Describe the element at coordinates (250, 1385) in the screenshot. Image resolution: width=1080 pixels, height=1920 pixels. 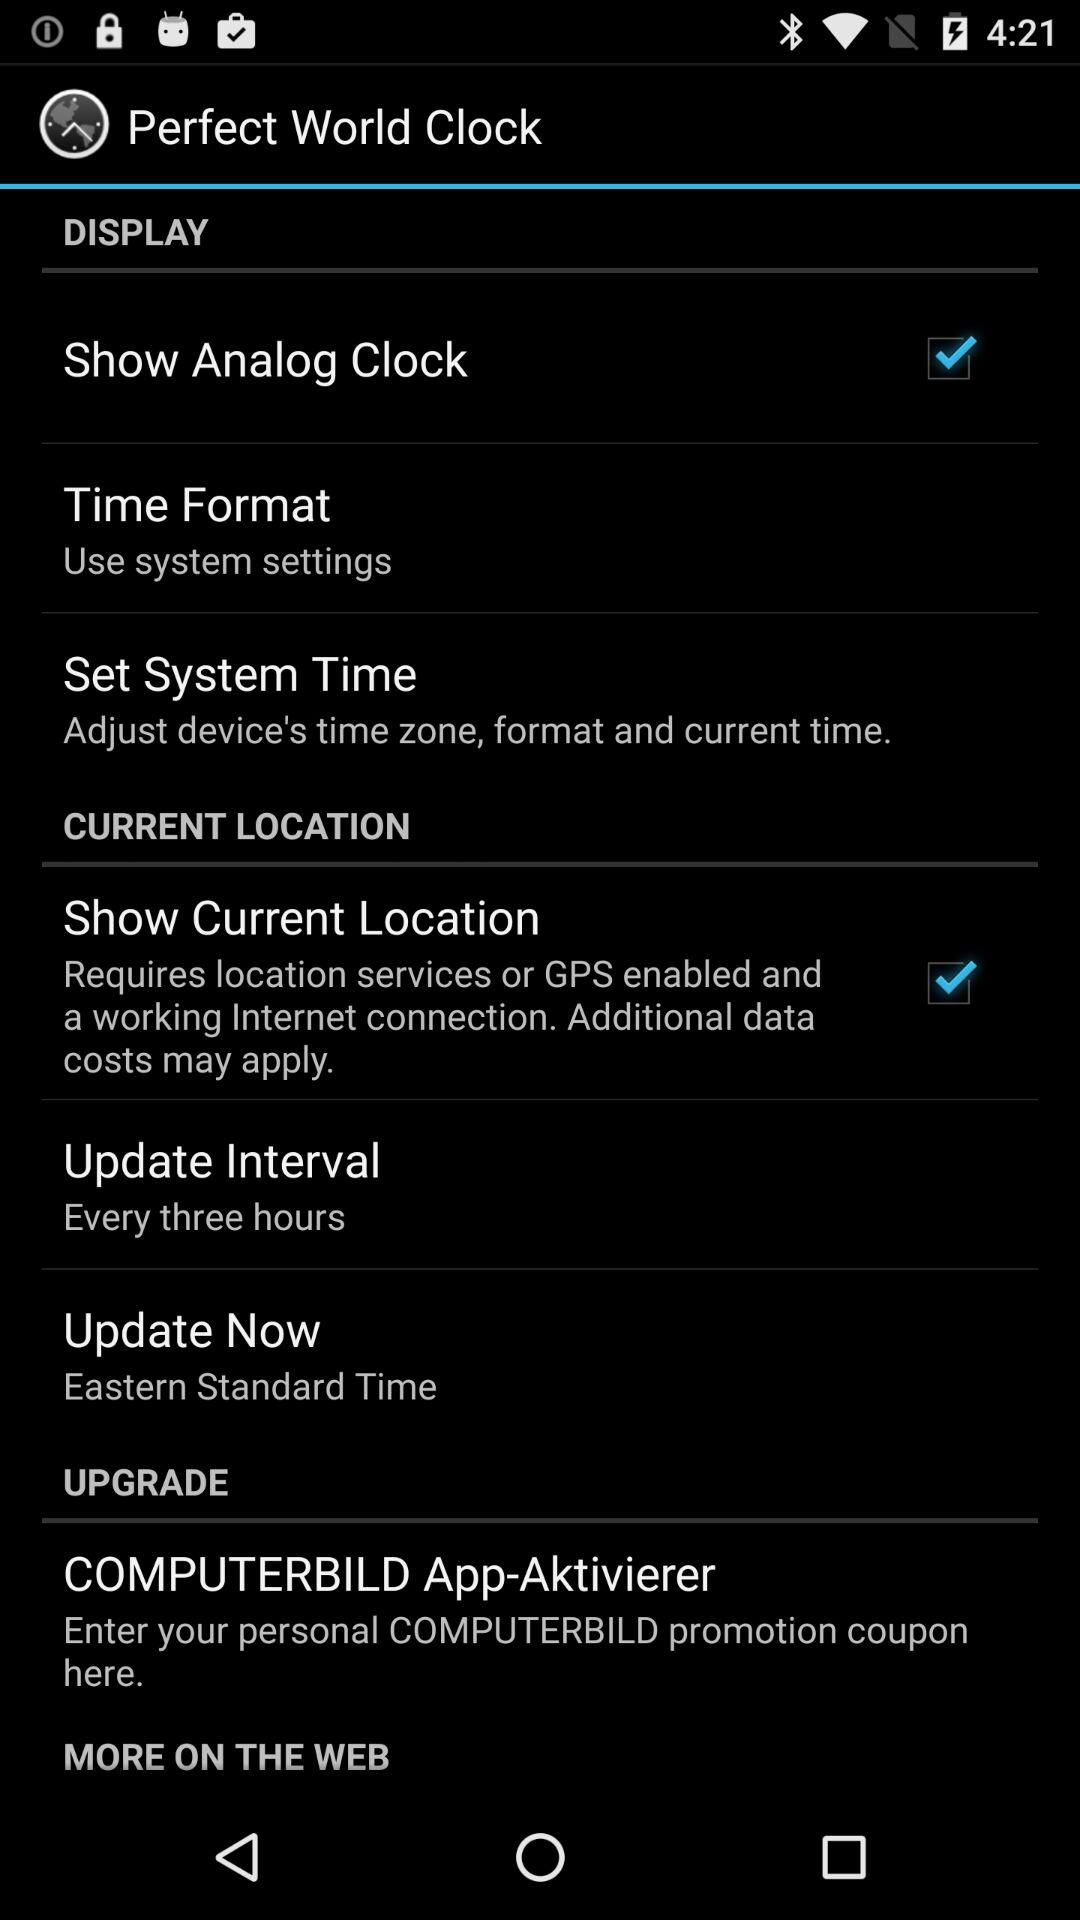
I see `turn off the app below the update now app` at that location.